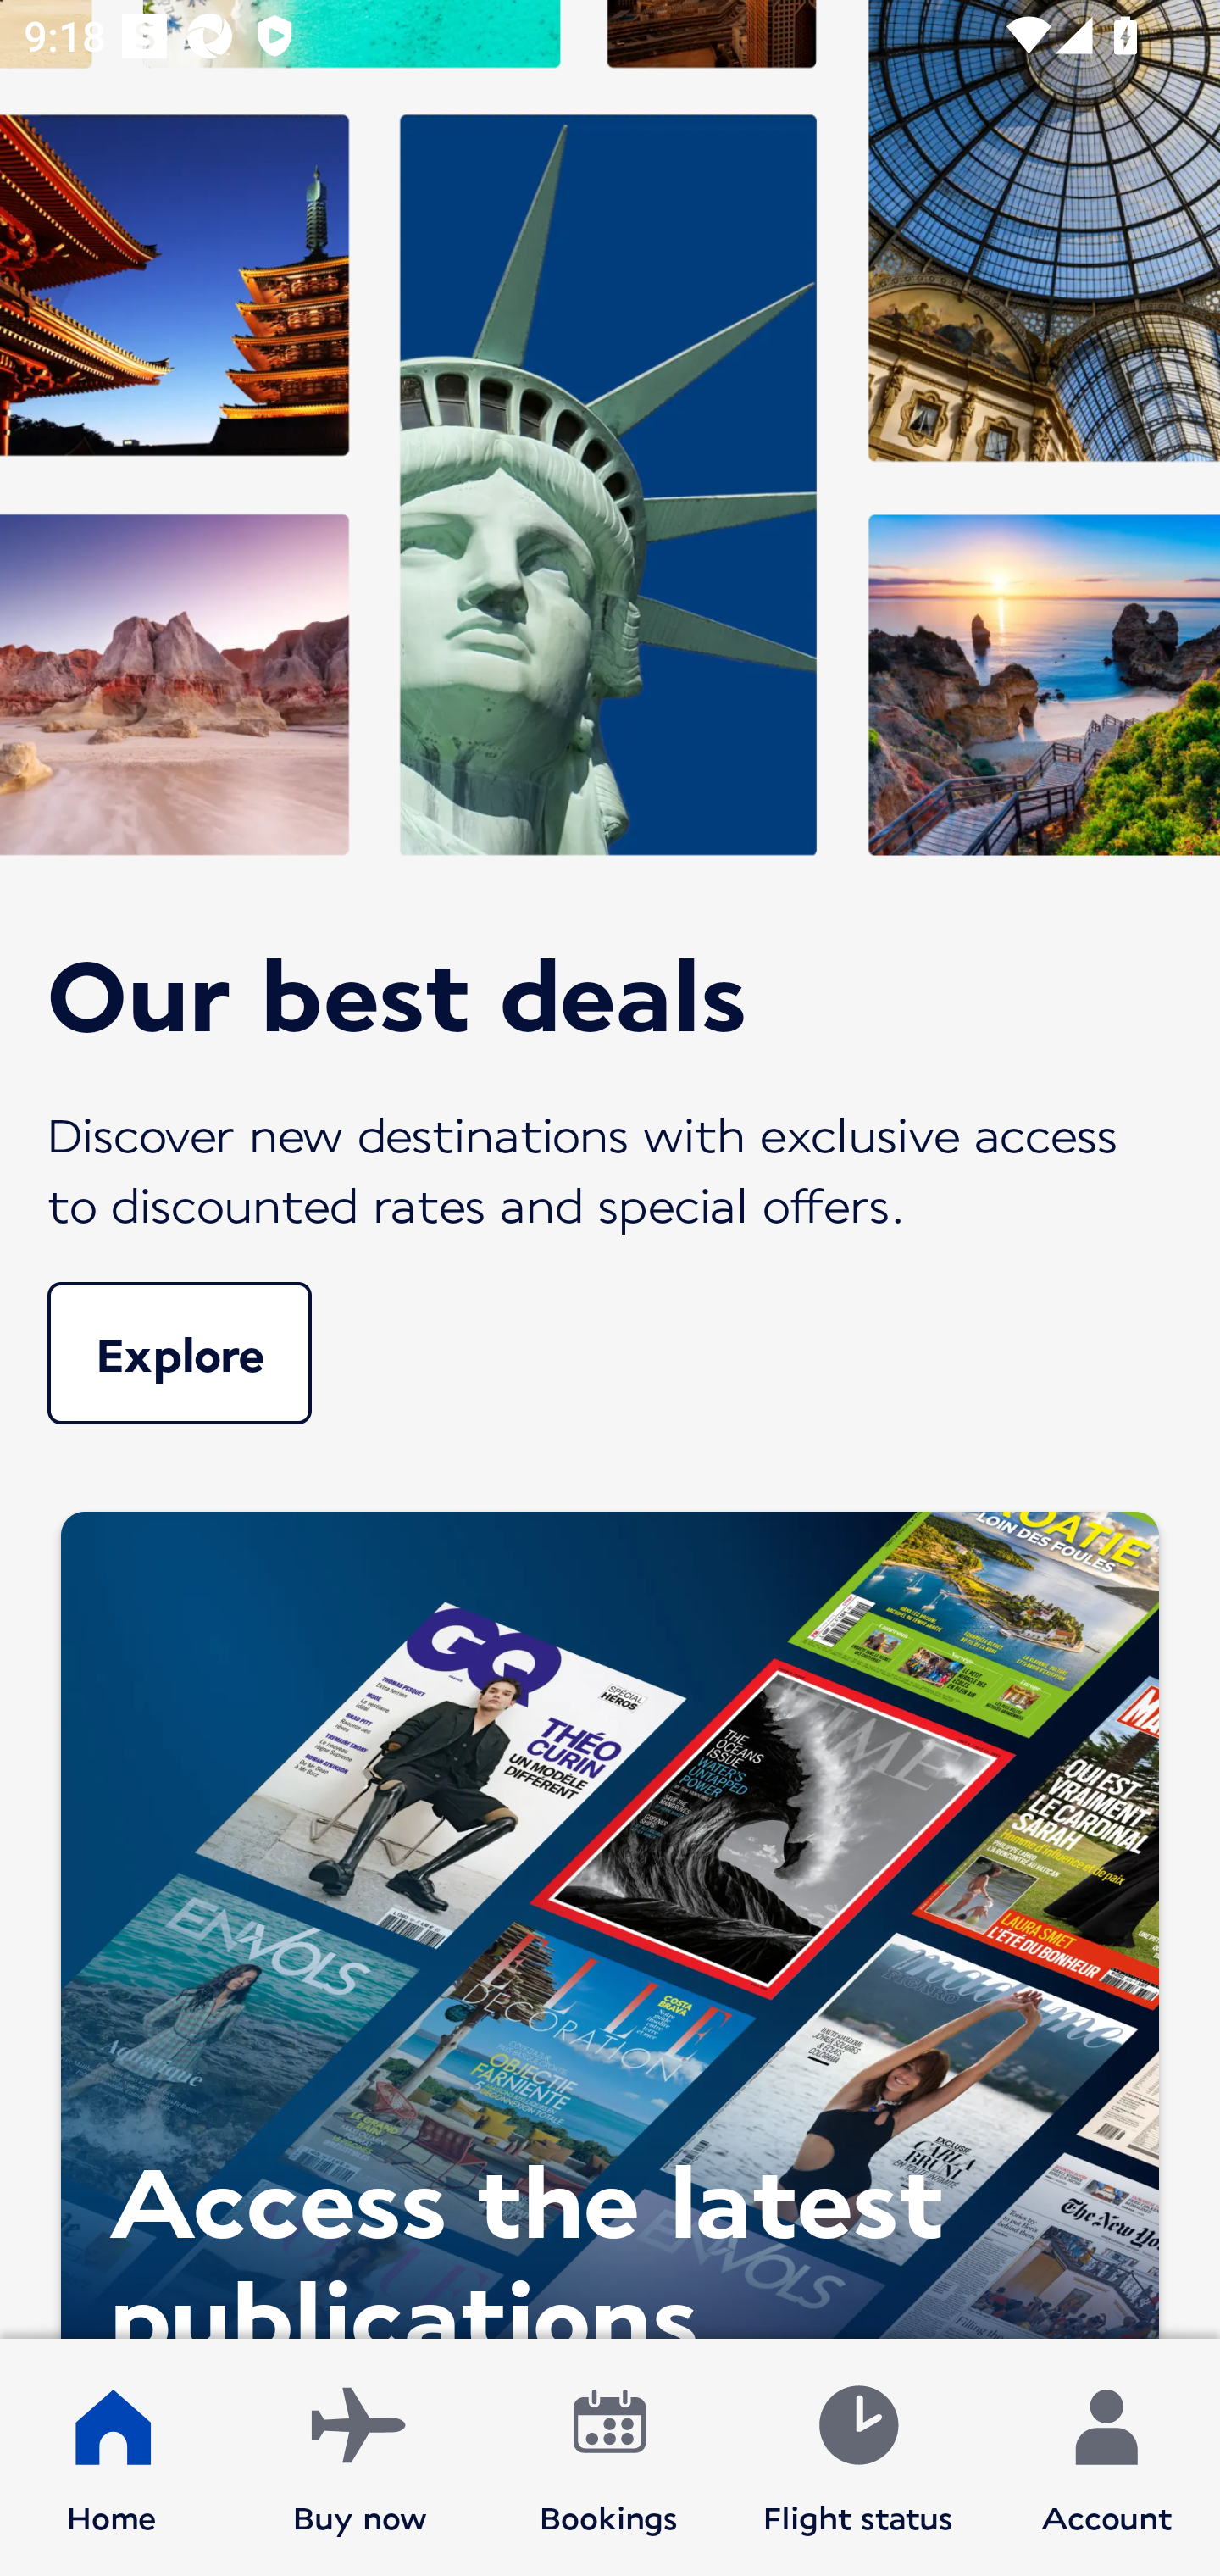  What do you see at coordinates (610, 1918) in the screenshot?
I see `Access the latest publications` at bounding box center [610, 1918].